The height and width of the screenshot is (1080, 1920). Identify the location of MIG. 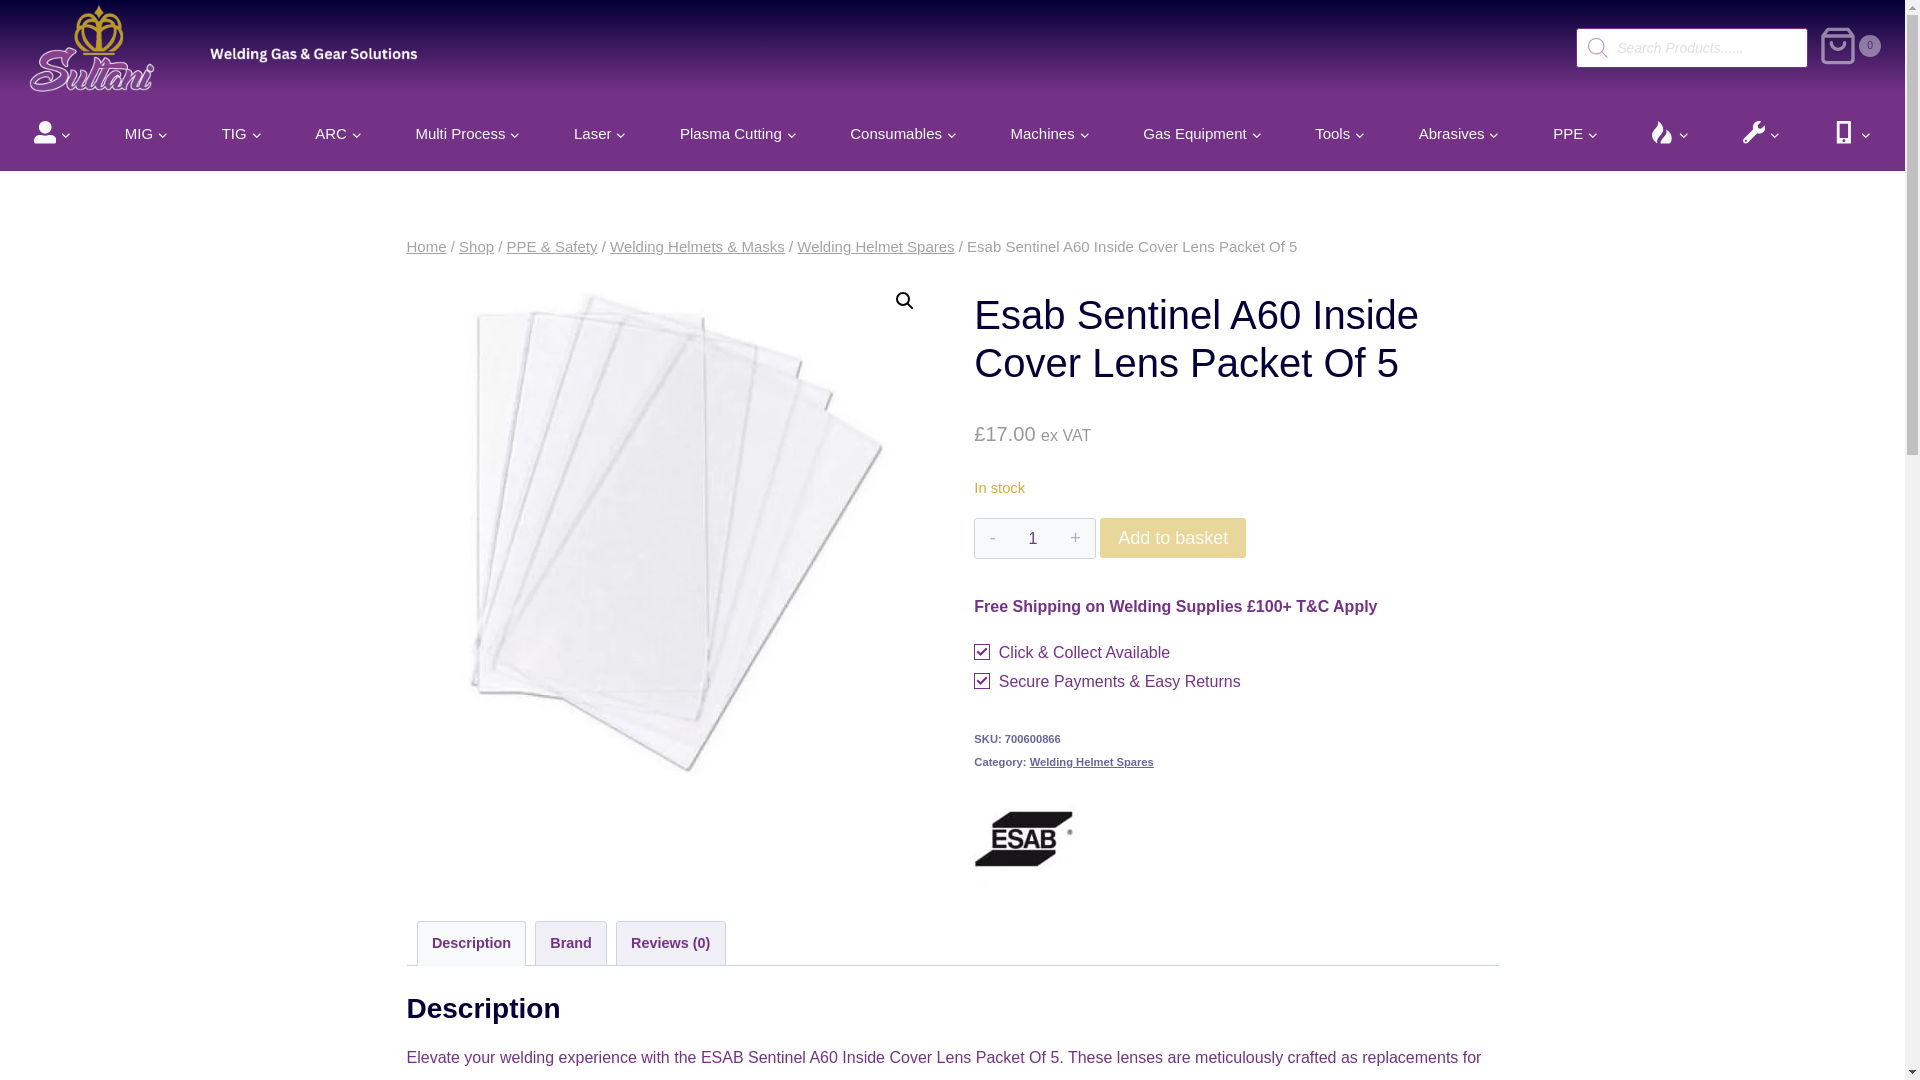
(146, 132).